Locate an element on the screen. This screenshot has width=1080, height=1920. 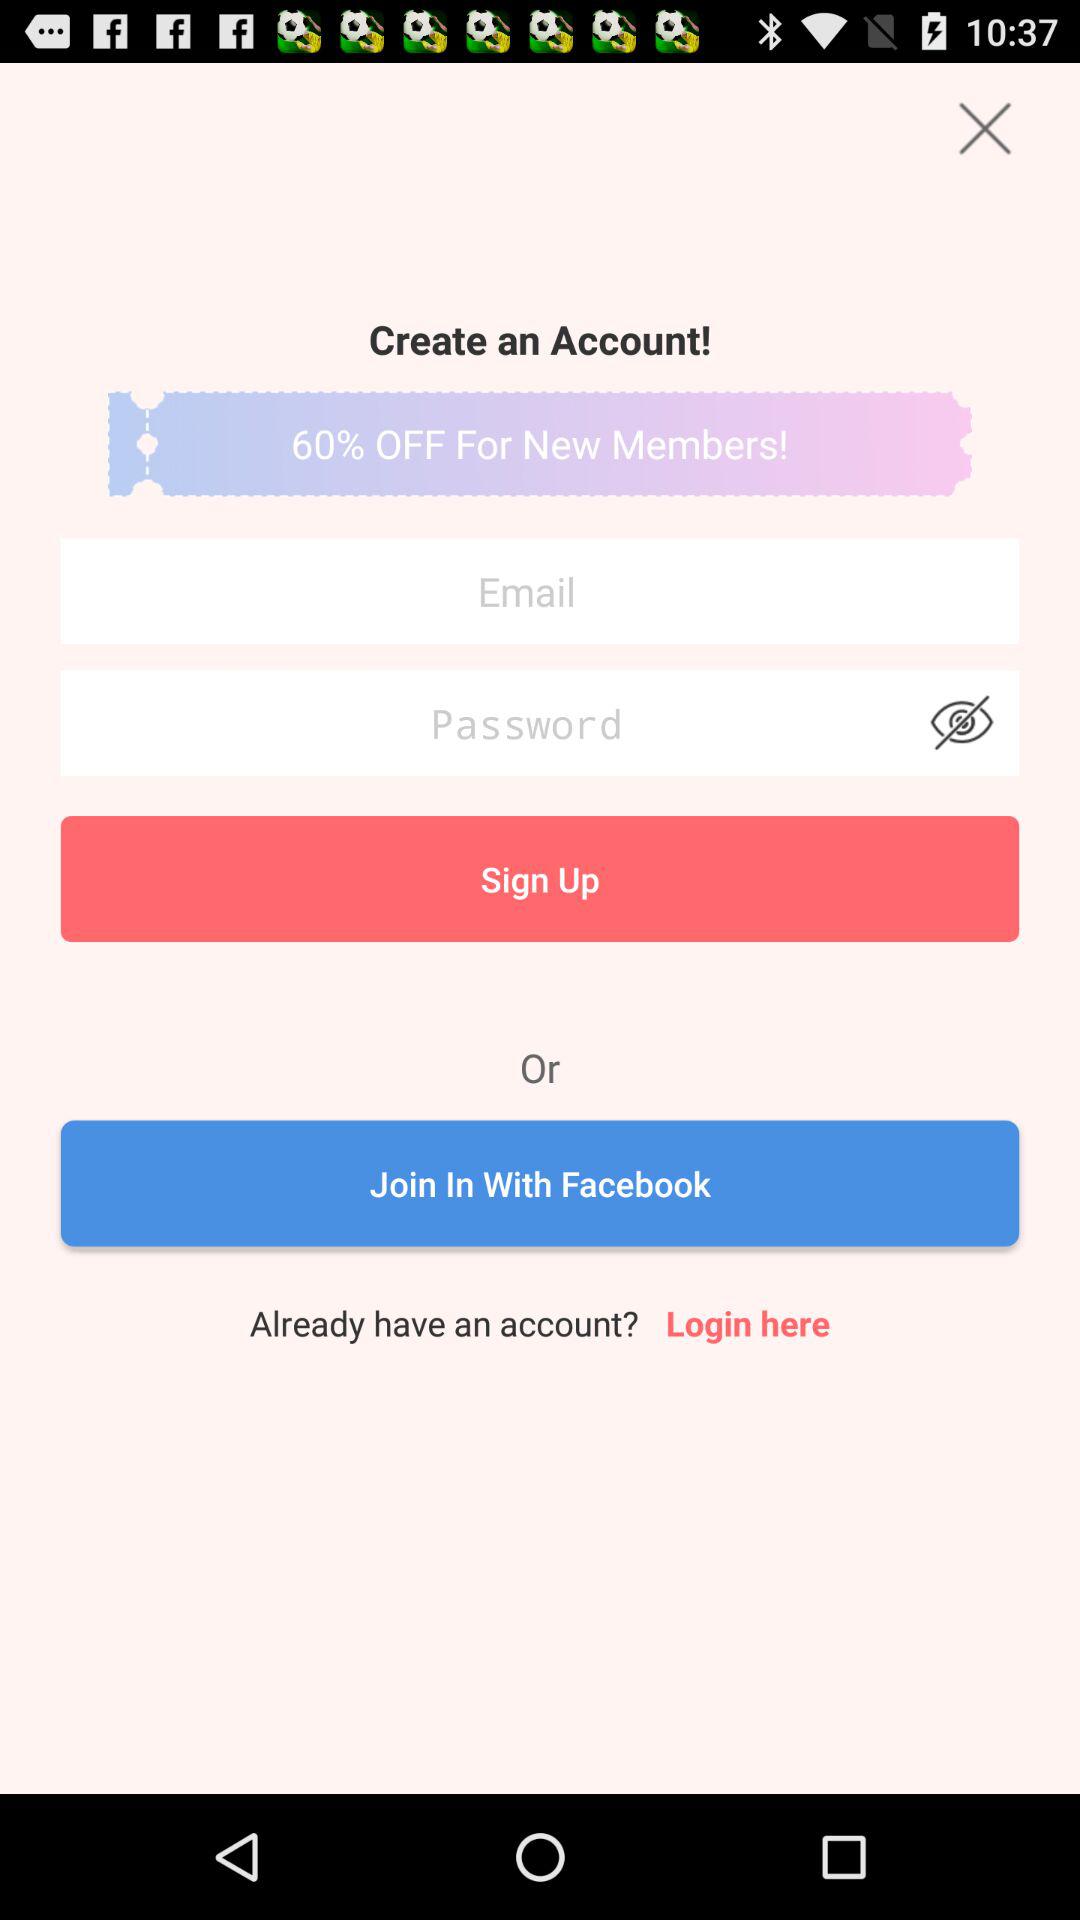
enter password is located at coordinates (540, 723).